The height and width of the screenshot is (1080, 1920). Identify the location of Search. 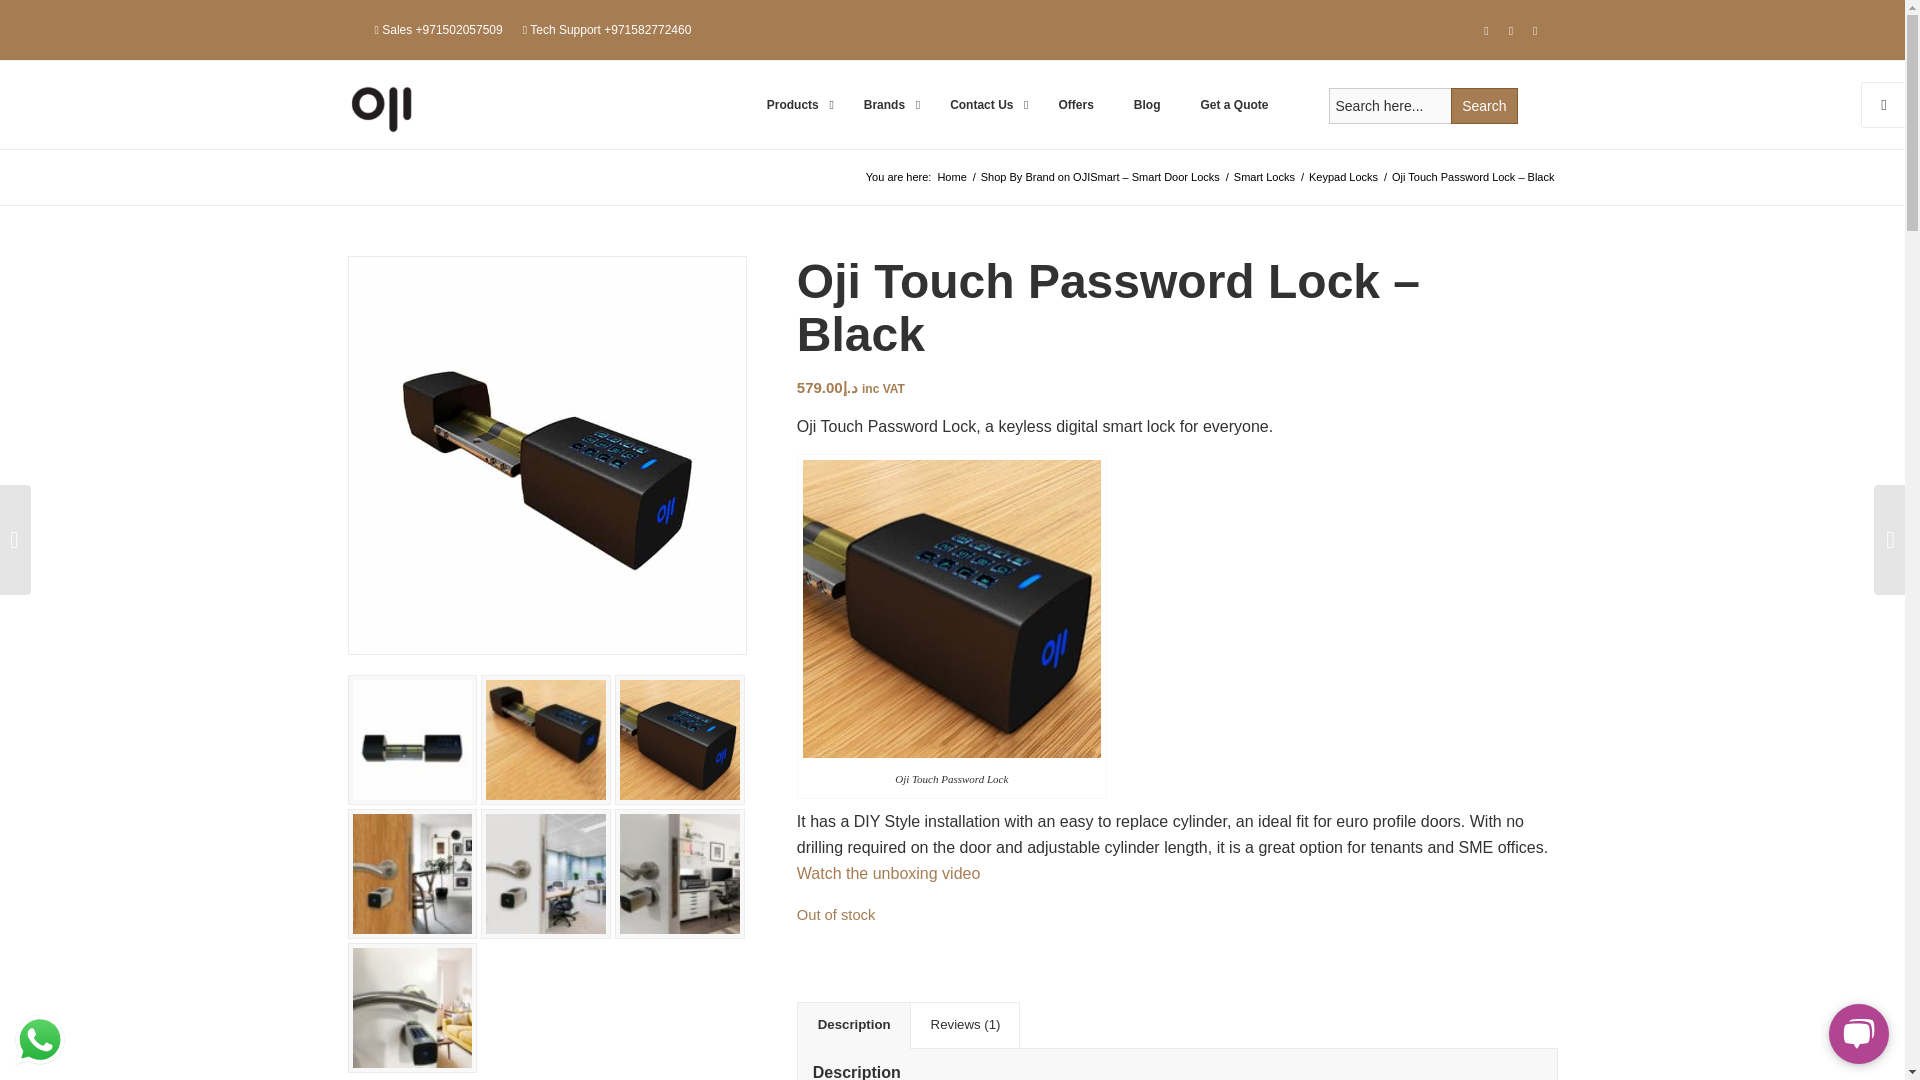
(1484, 106).